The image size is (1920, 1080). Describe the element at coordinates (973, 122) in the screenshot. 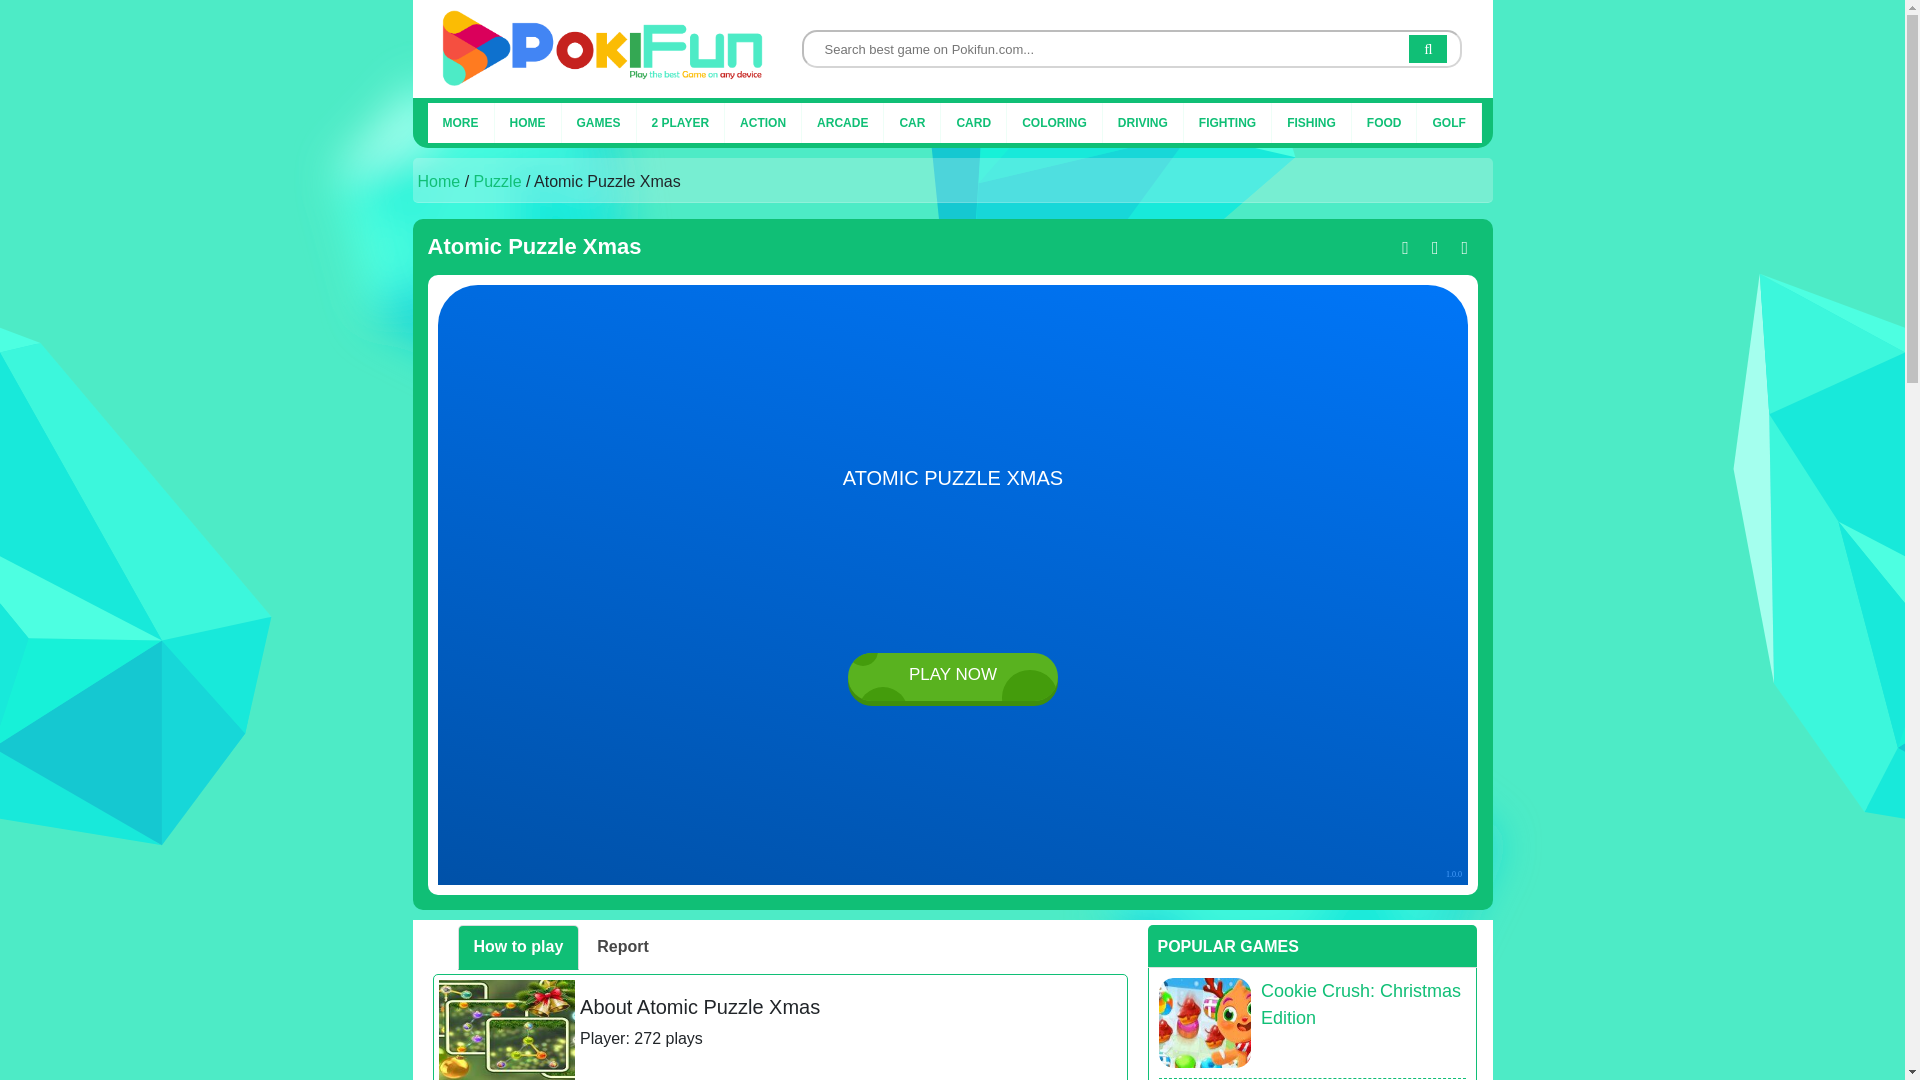

I see `CARD` at that location.